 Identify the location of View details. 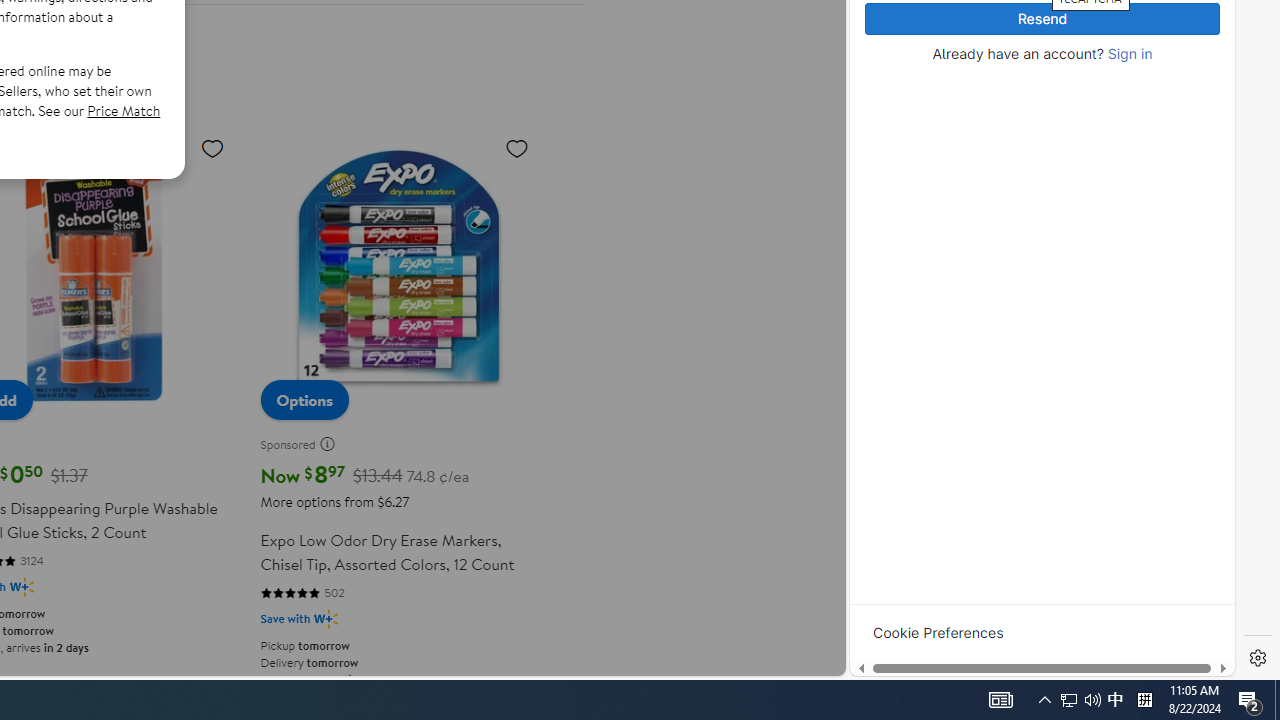
(1145, 255).